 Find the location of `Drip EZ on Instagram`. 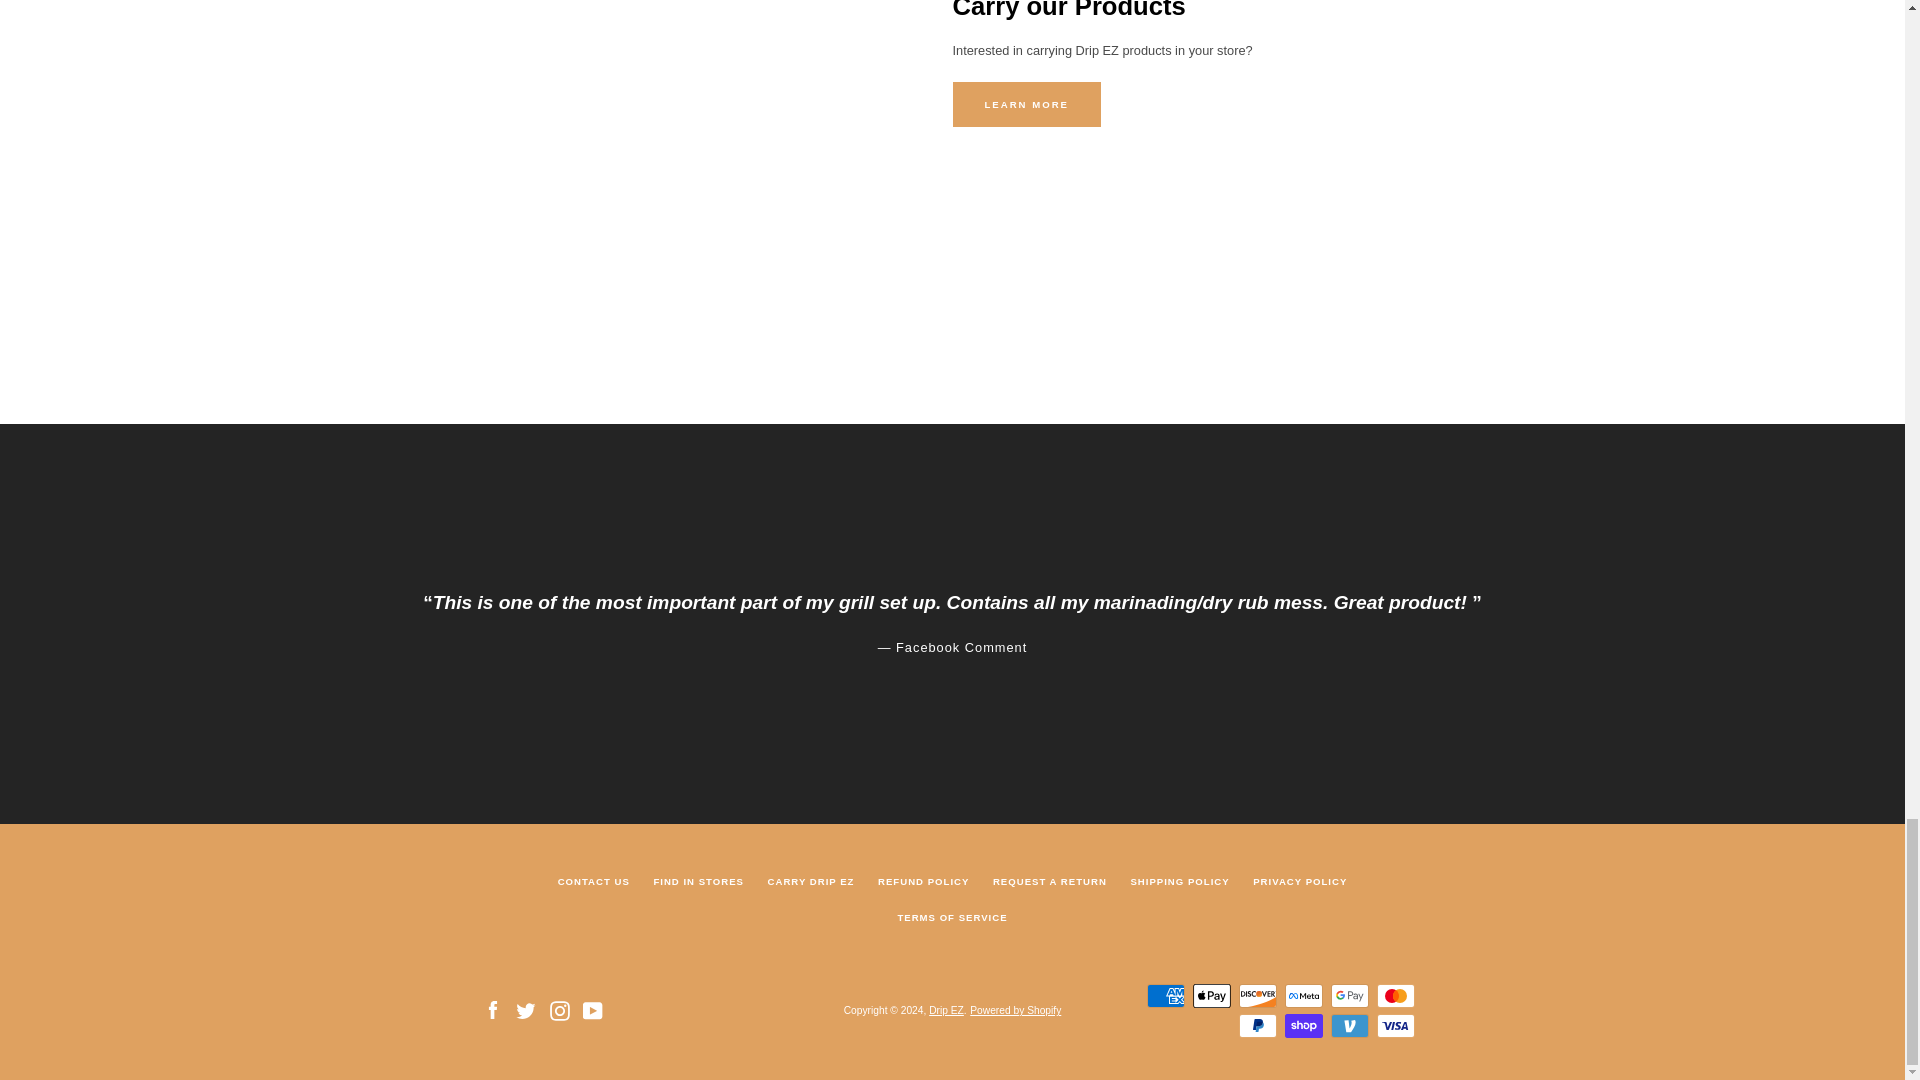

Drip EZ on Instagram is located at coordinates (560, 1010).